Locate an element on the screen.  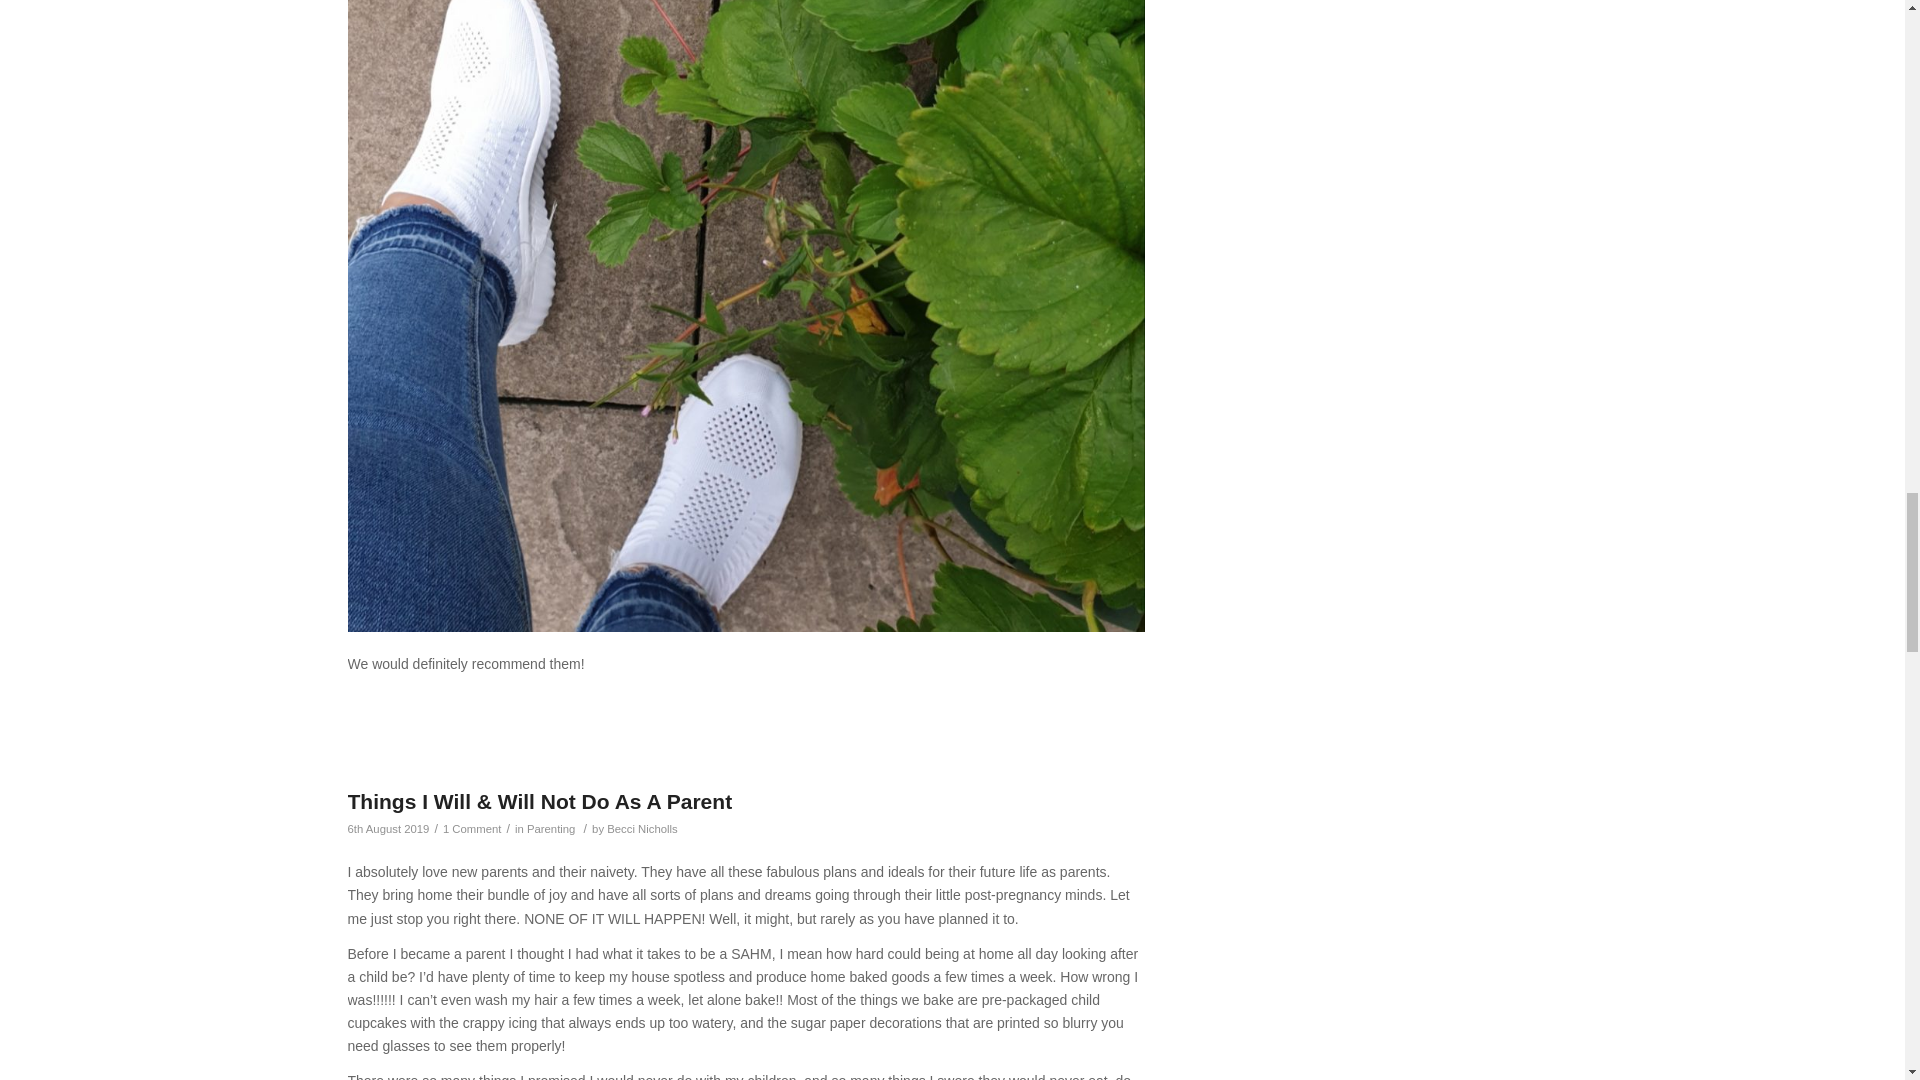
1 Comment is located at coordinates (472, 828).